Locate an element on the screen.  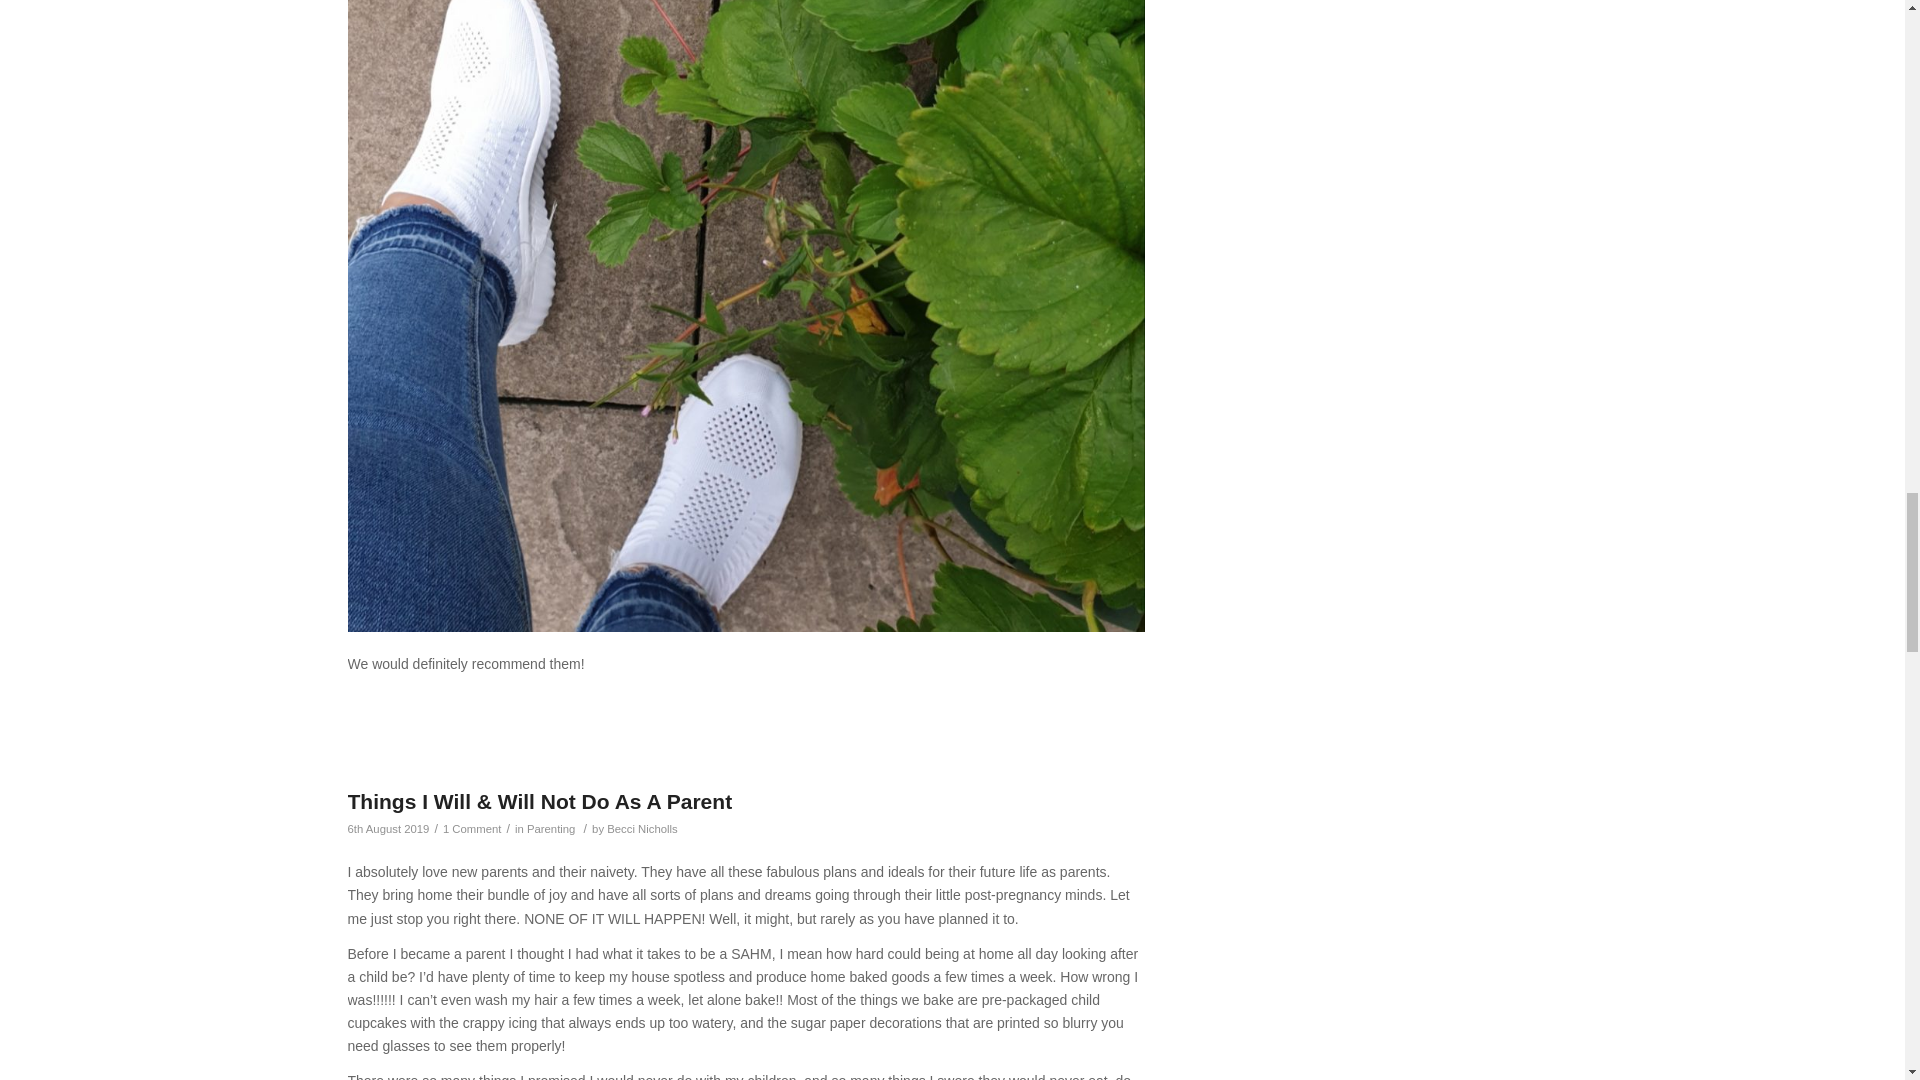
1 Comment is located at coordinates (472, 828).